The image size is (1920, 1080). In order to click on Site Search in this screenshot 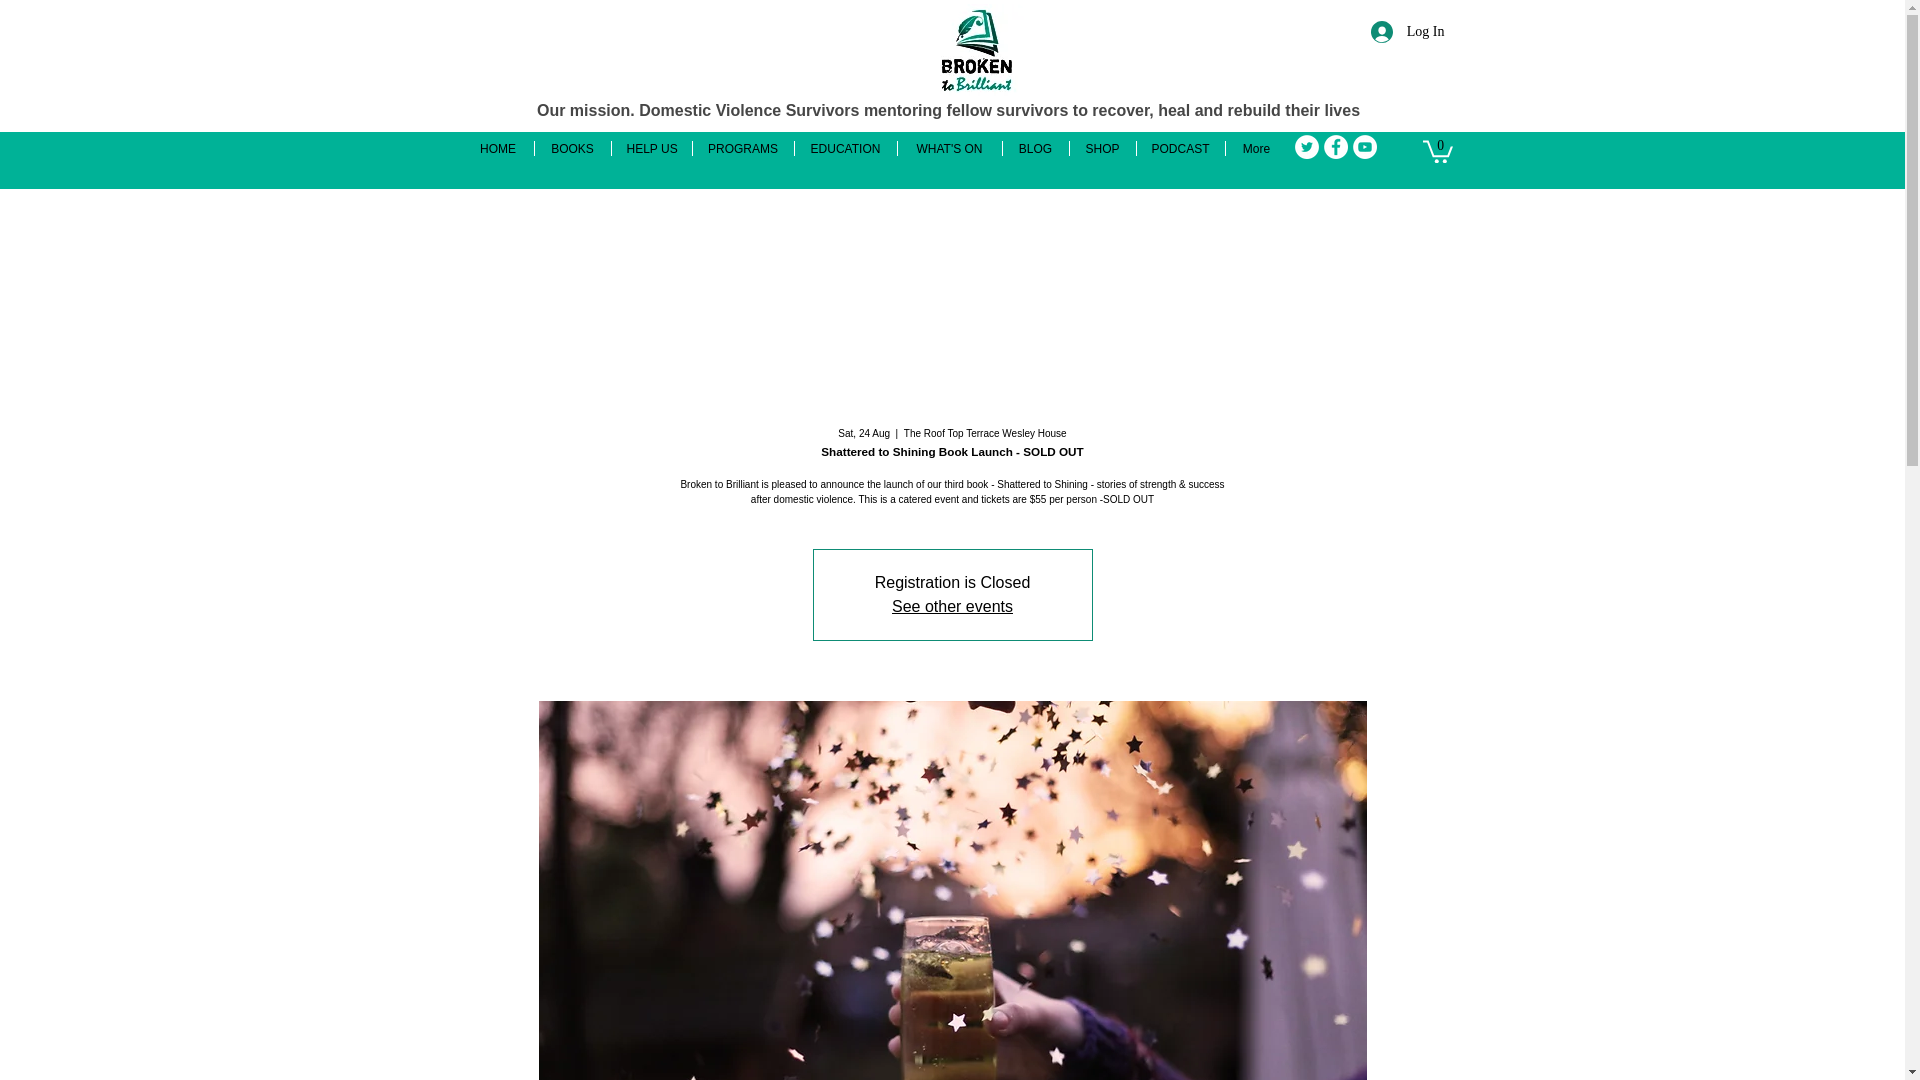, I will do `click(1333, 83)`.